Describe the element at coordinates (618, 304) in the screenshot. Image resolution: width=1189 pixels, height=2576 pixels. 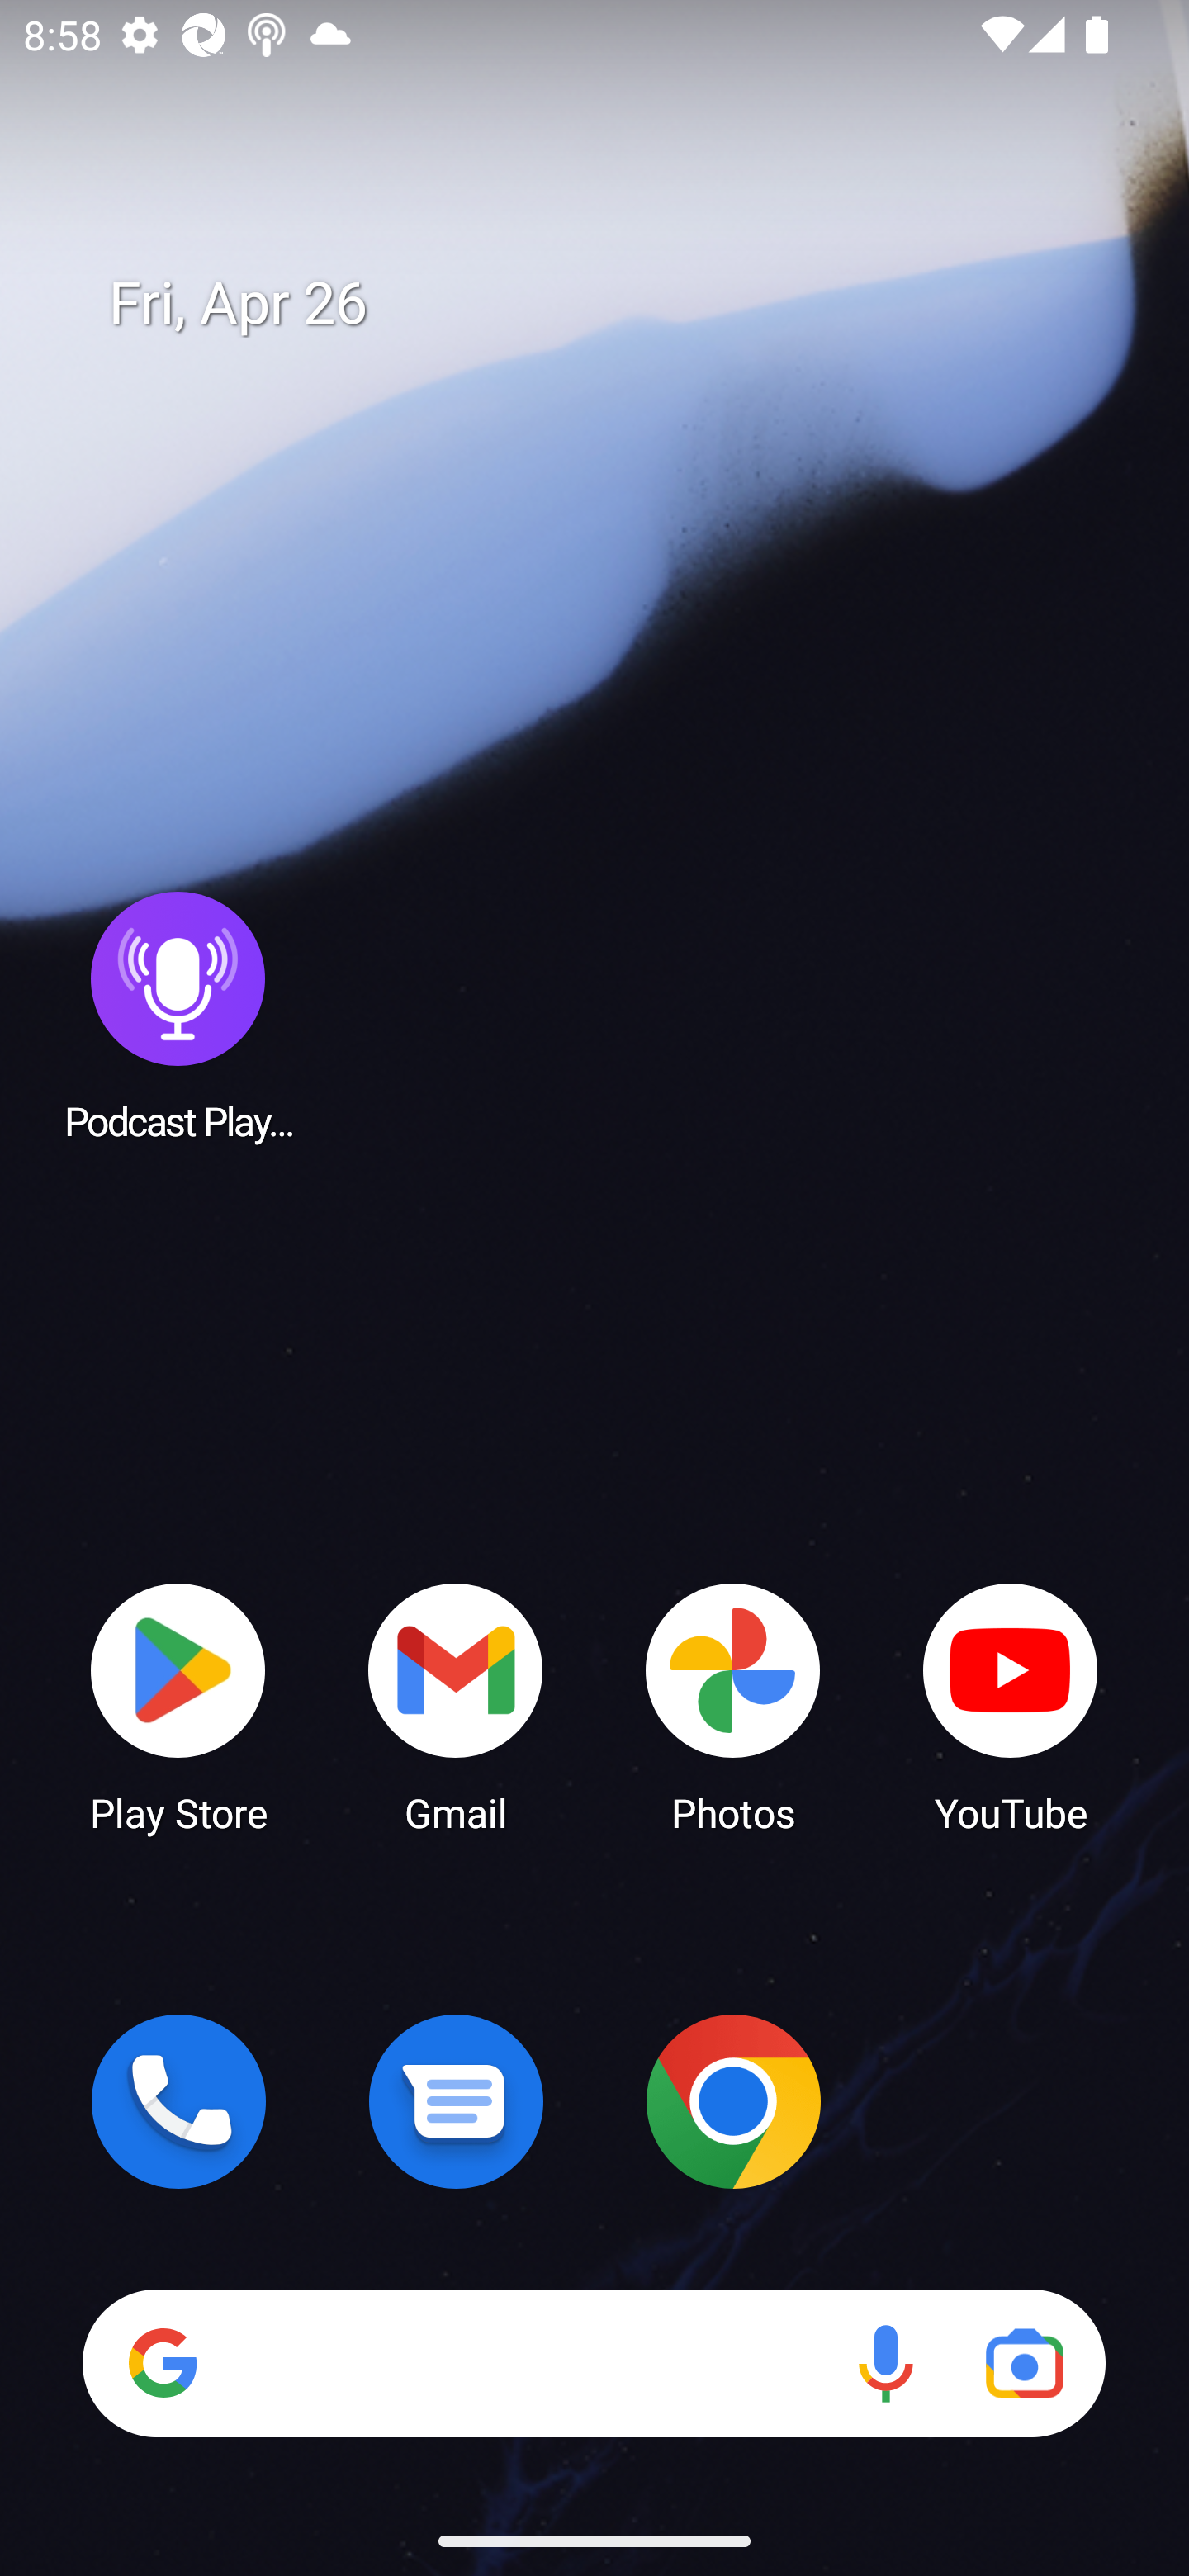
I see `Fri, Apr 26` at that location.